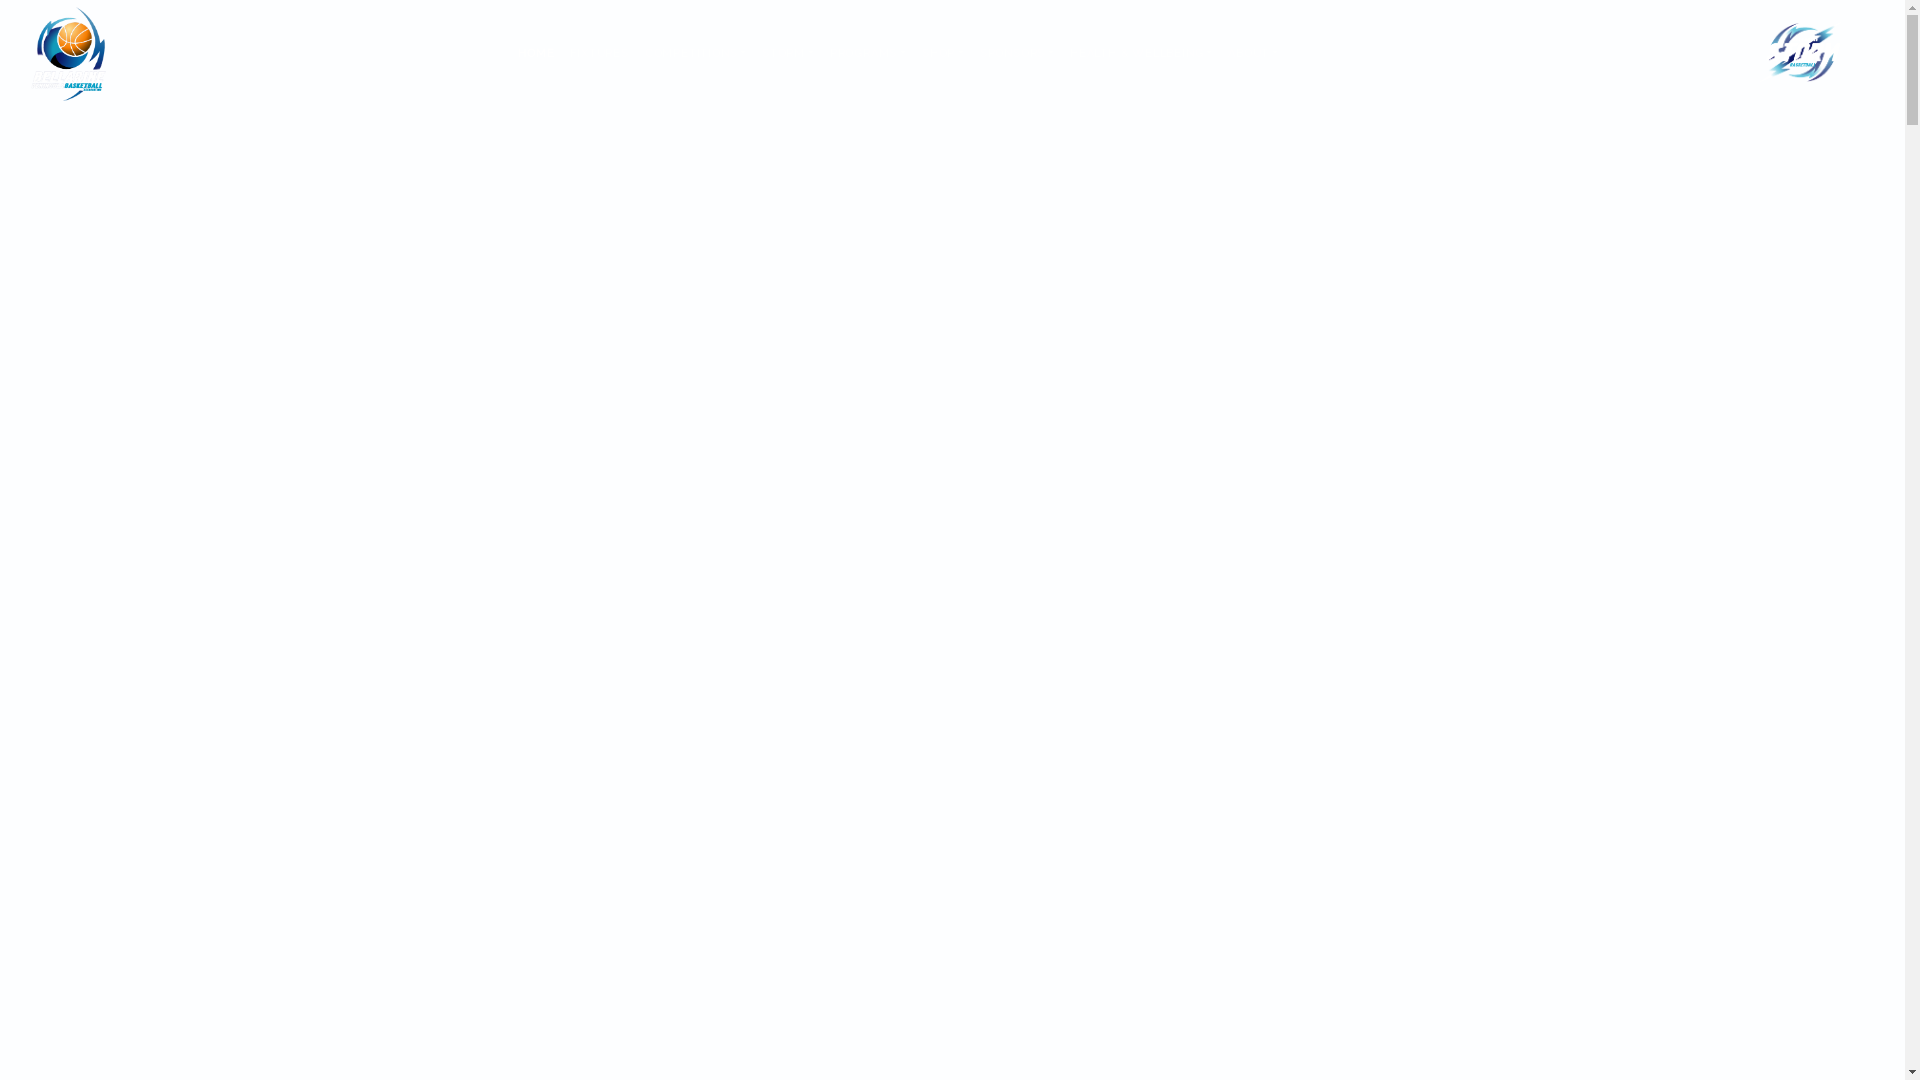 The height and width of the screenshot is (1080, 1920). I want to click on HEALTH & WELLBEING, so click(1141, 54).